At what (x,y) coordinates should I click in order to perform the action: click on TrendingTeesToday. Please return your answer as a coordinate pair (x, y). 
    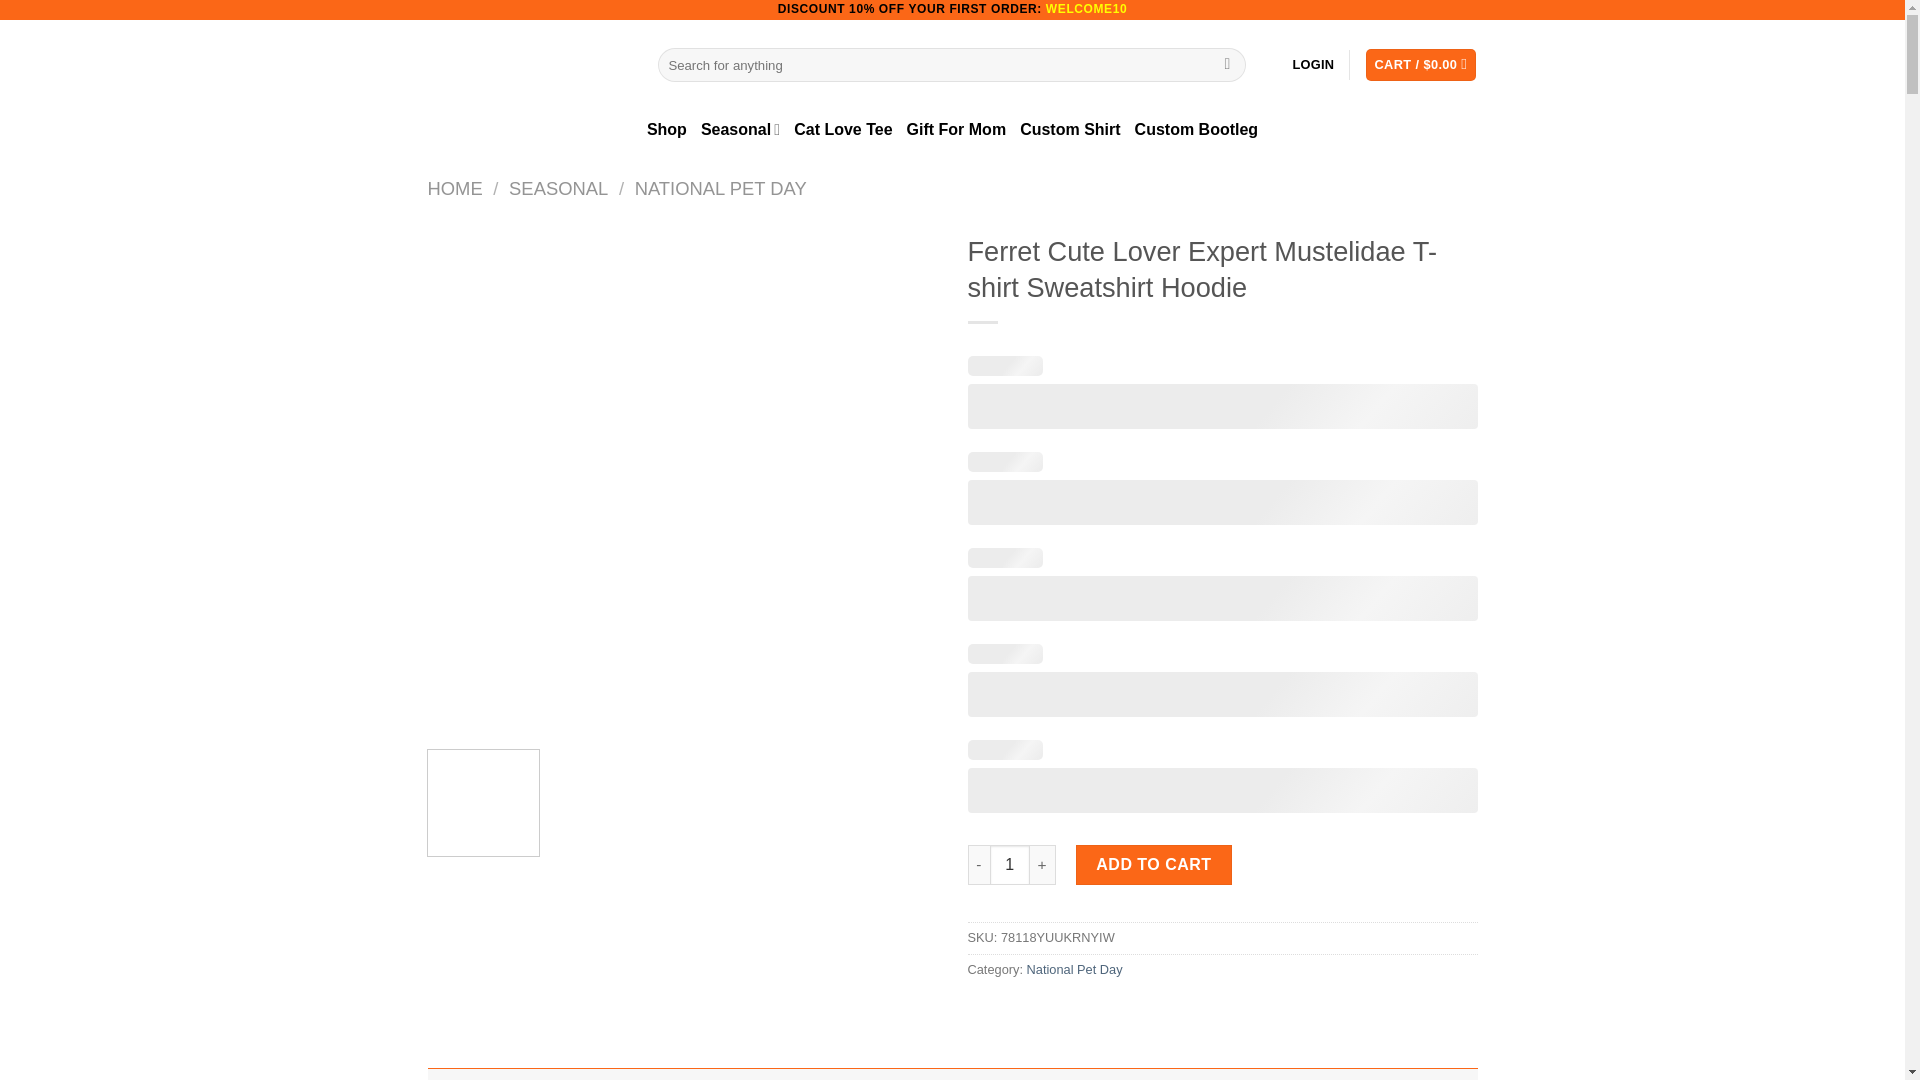
    Looking at the image, I should click on (528, 65).